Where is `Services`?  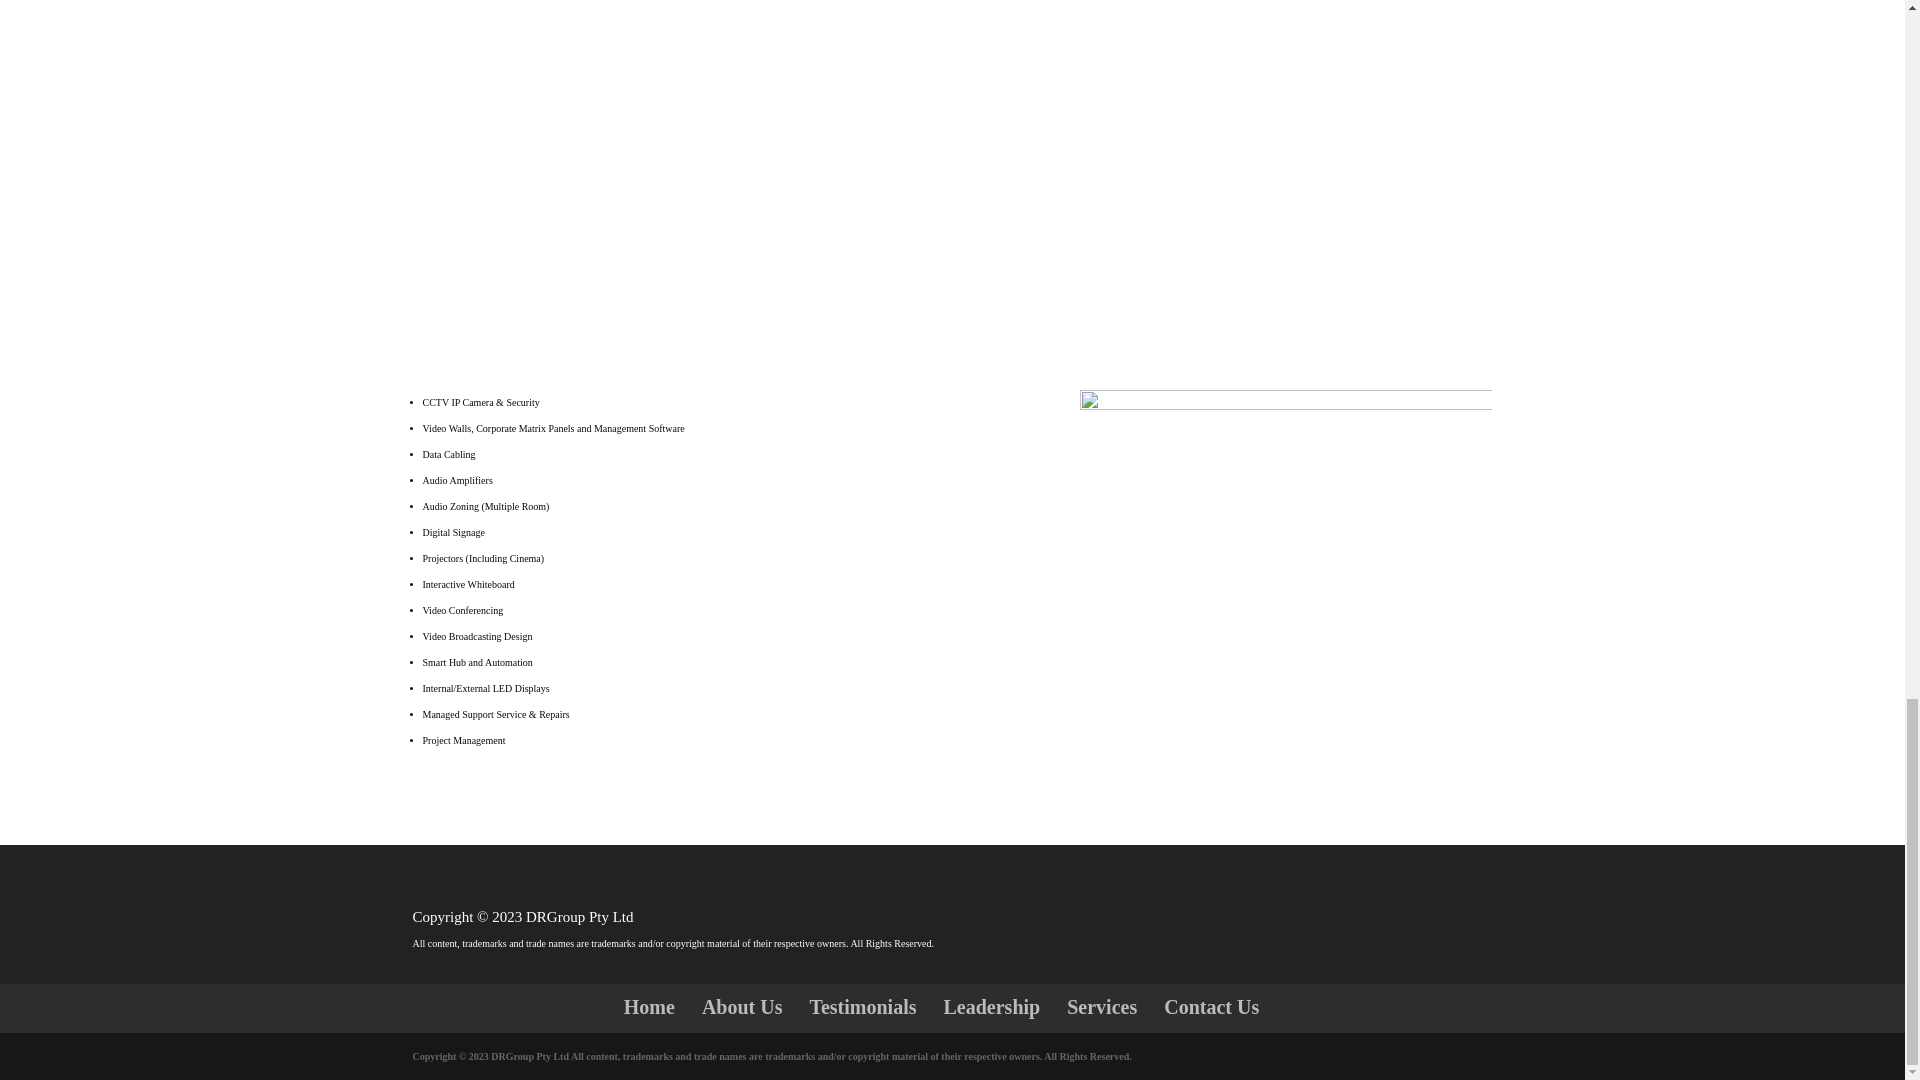
Services is located at coordinates (1102, 1006).